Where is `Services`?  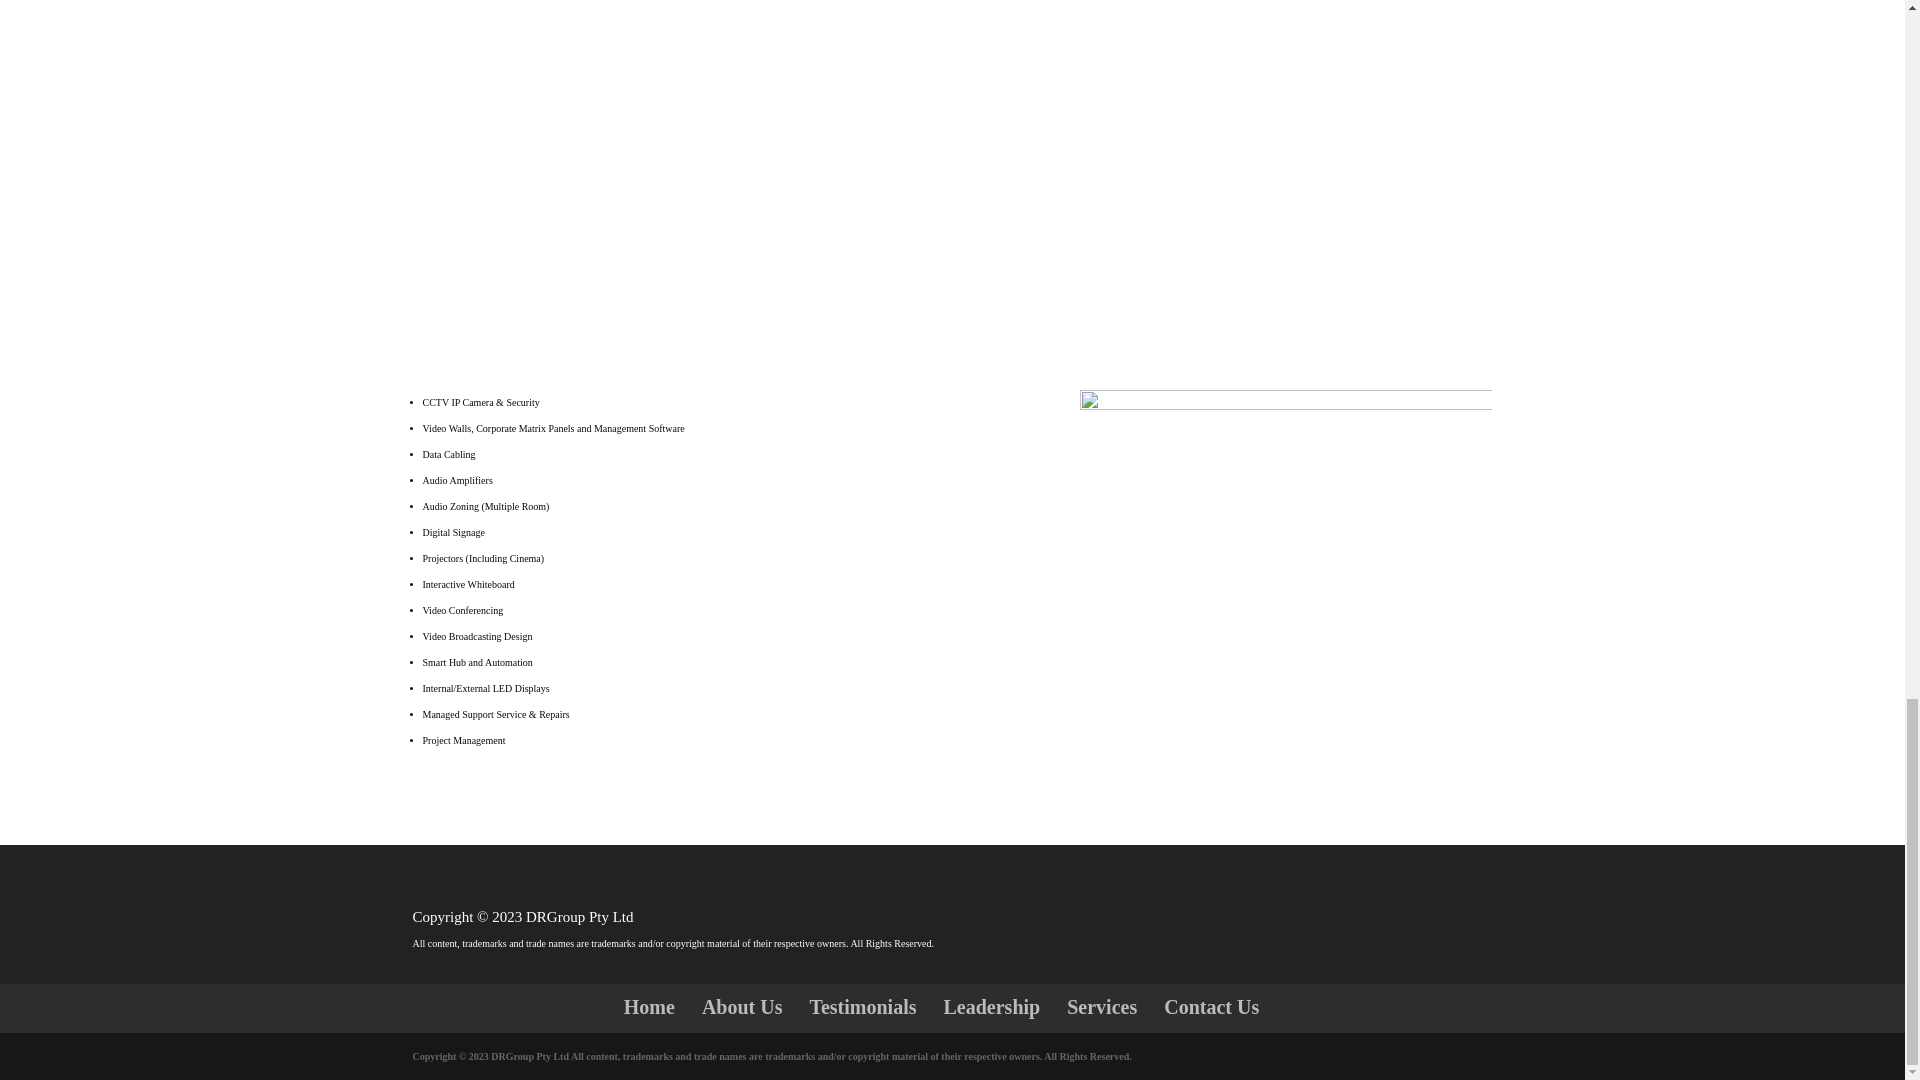
Services is located at coordinates (1102, 1006).